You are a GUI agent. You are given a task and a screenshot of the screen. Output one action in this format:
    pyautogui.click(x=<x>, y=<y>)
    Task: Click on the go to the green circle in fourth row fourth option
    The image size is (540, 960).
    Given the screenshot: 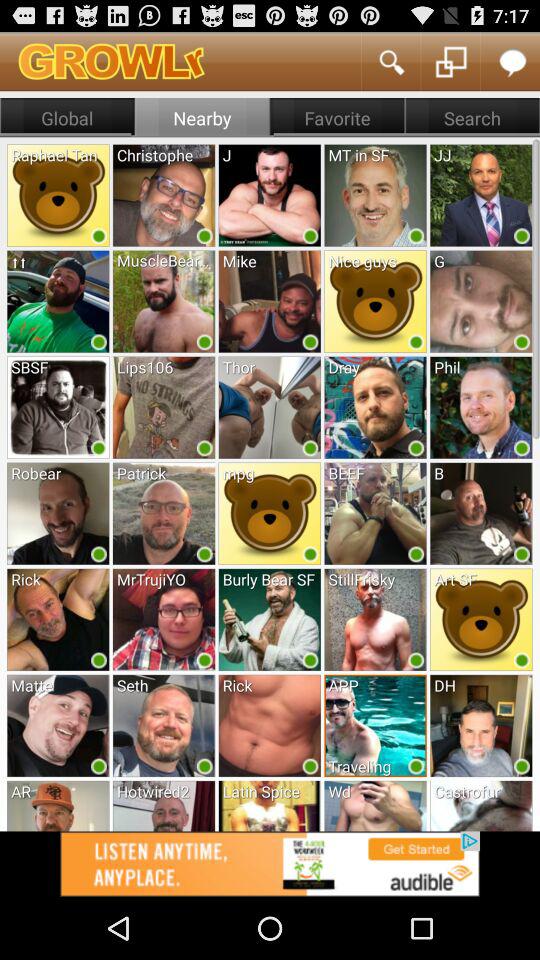 What is the action you would take?
    pyautogui.click(x=416, y=554)
    